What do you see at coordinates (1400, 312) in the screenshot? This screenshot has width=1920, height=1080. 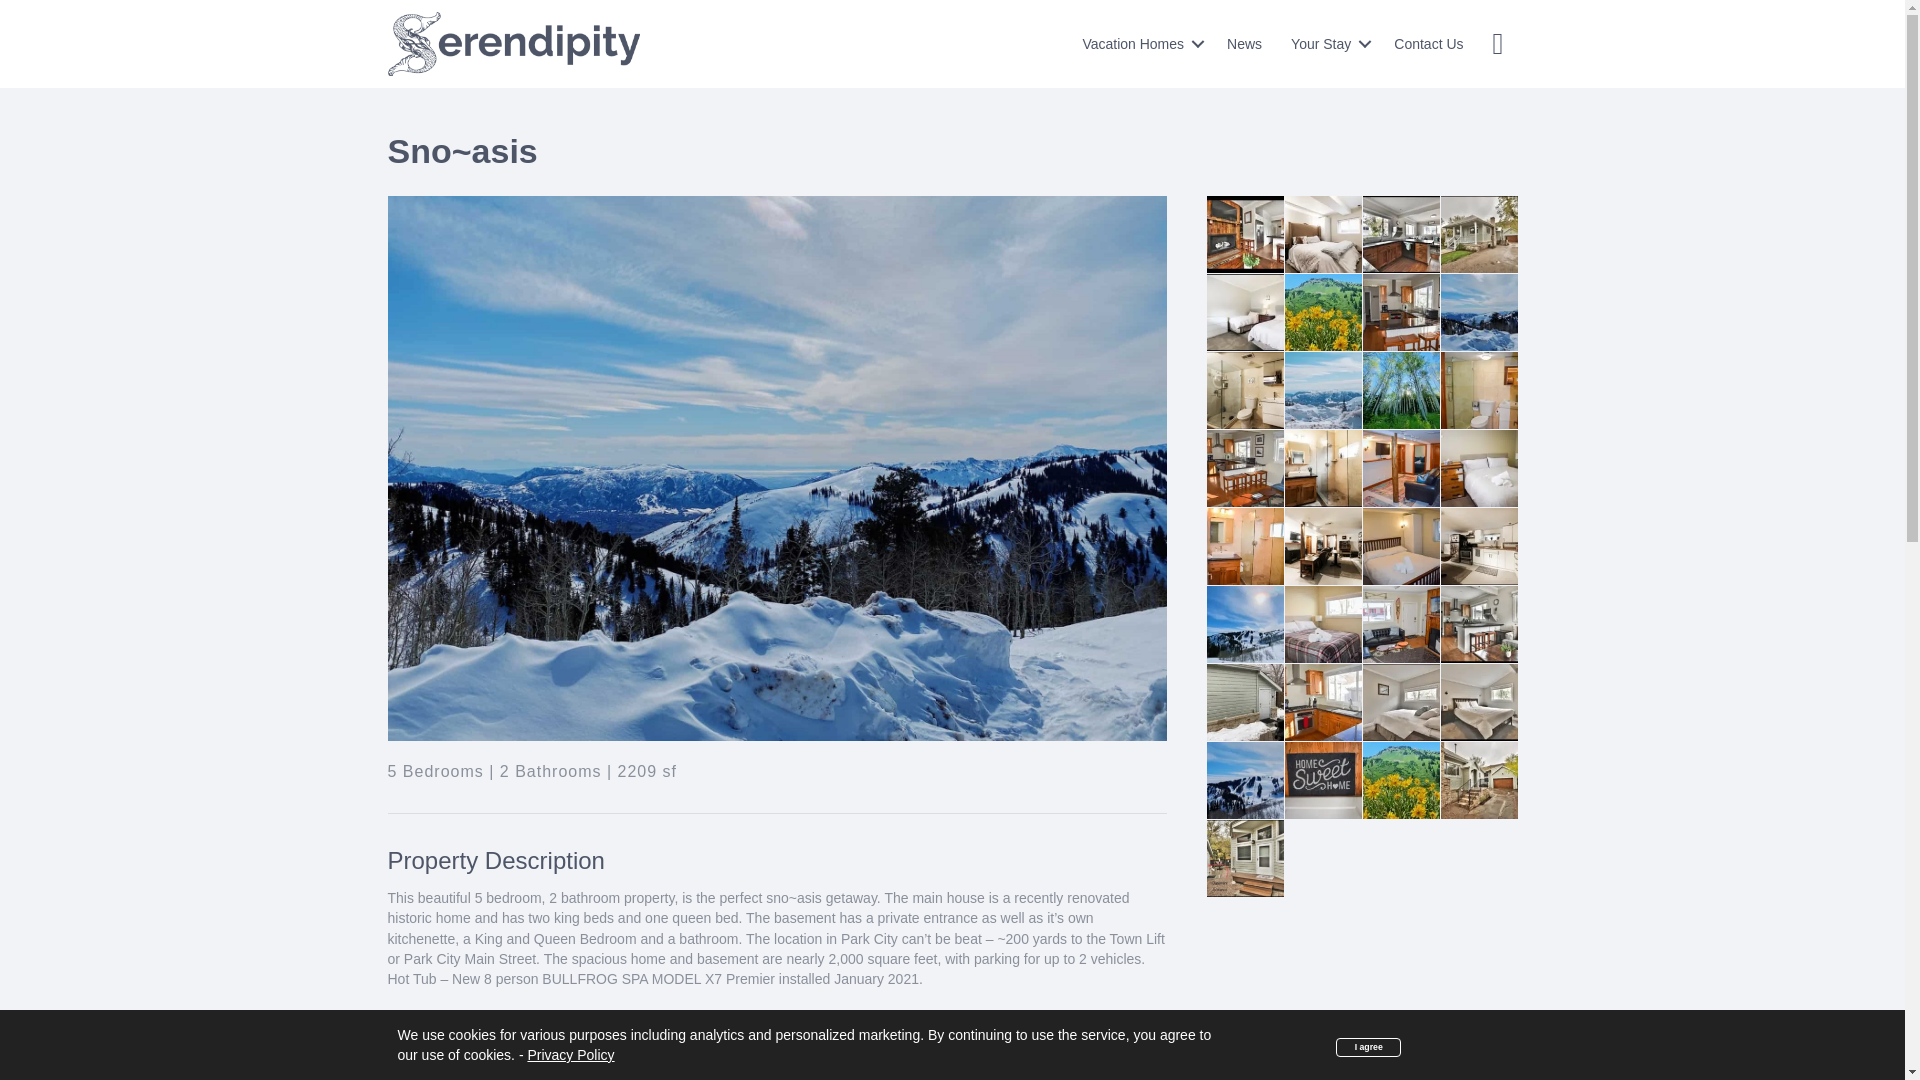 I see `sno-asis1` at bounding box center [1400, 312].